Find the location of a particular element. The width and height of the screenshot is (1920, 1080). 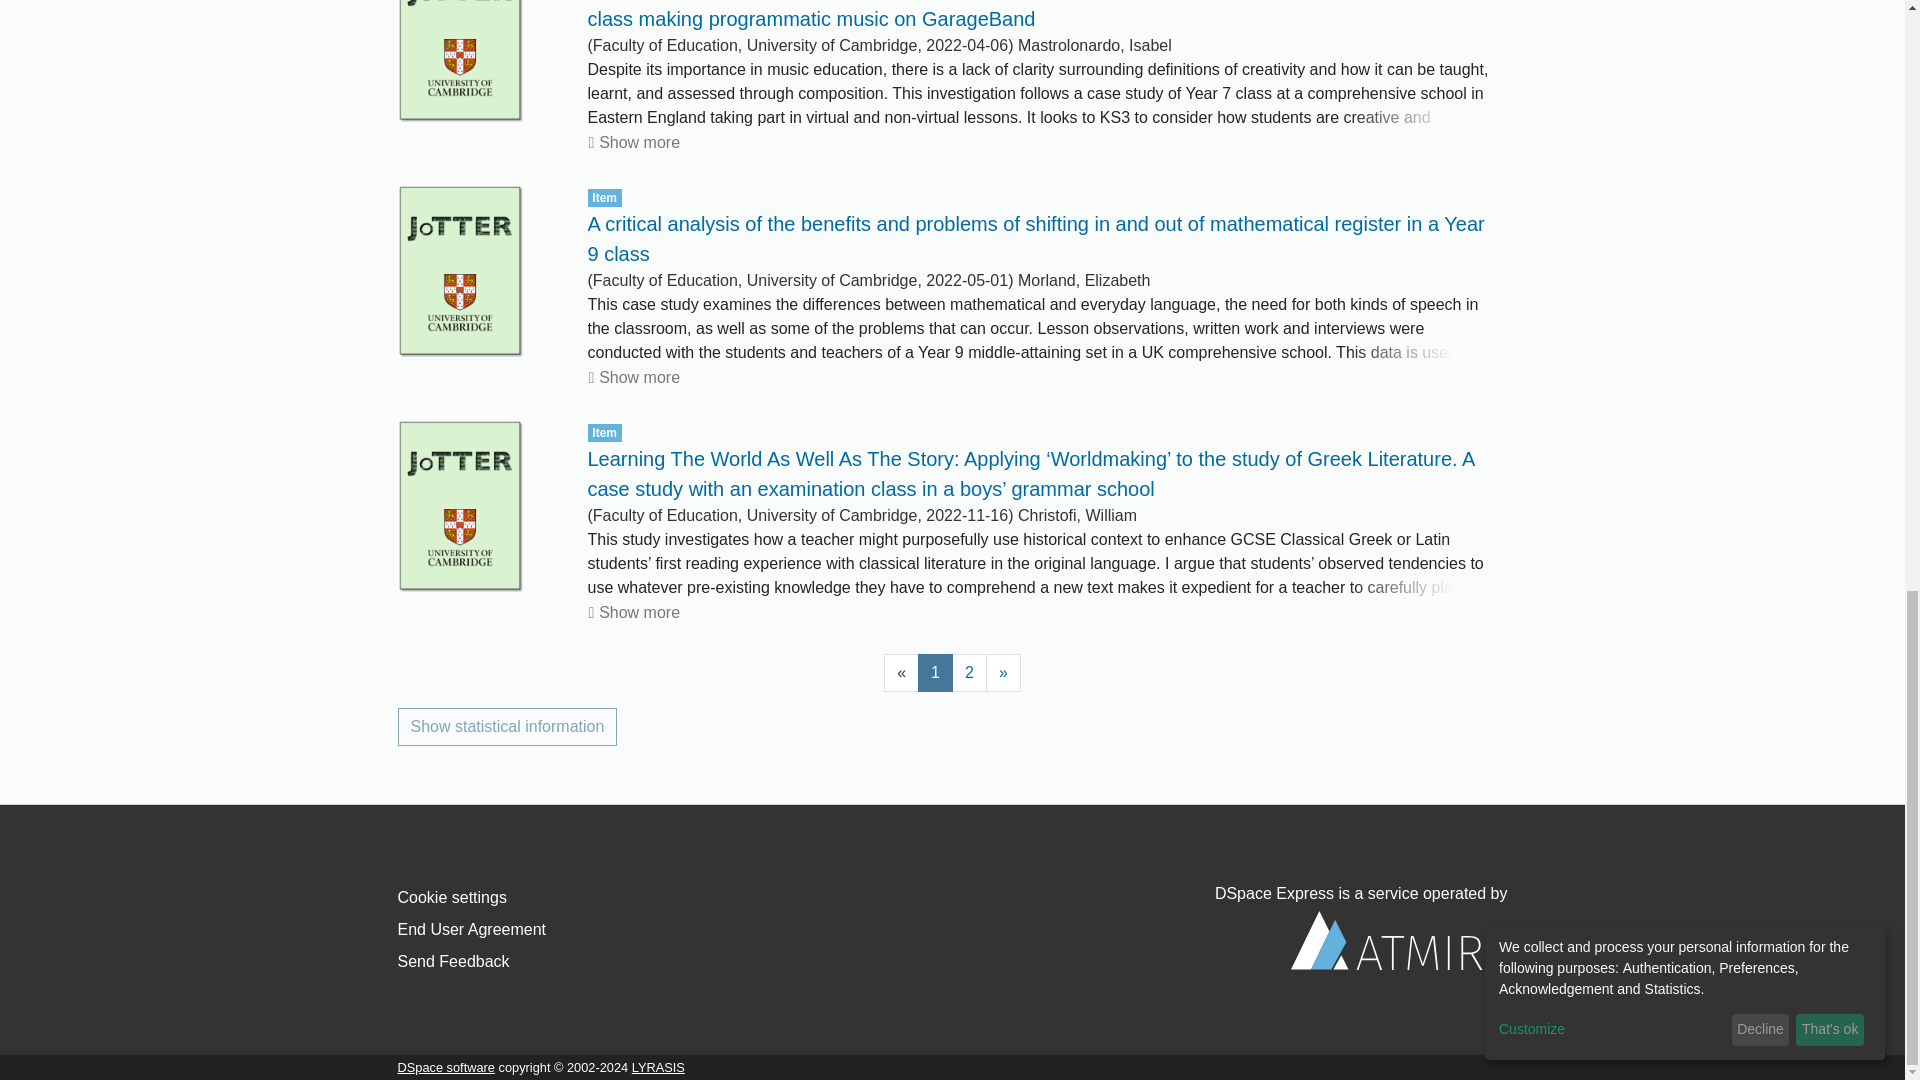

Show more is located at coordinates (634, 378).